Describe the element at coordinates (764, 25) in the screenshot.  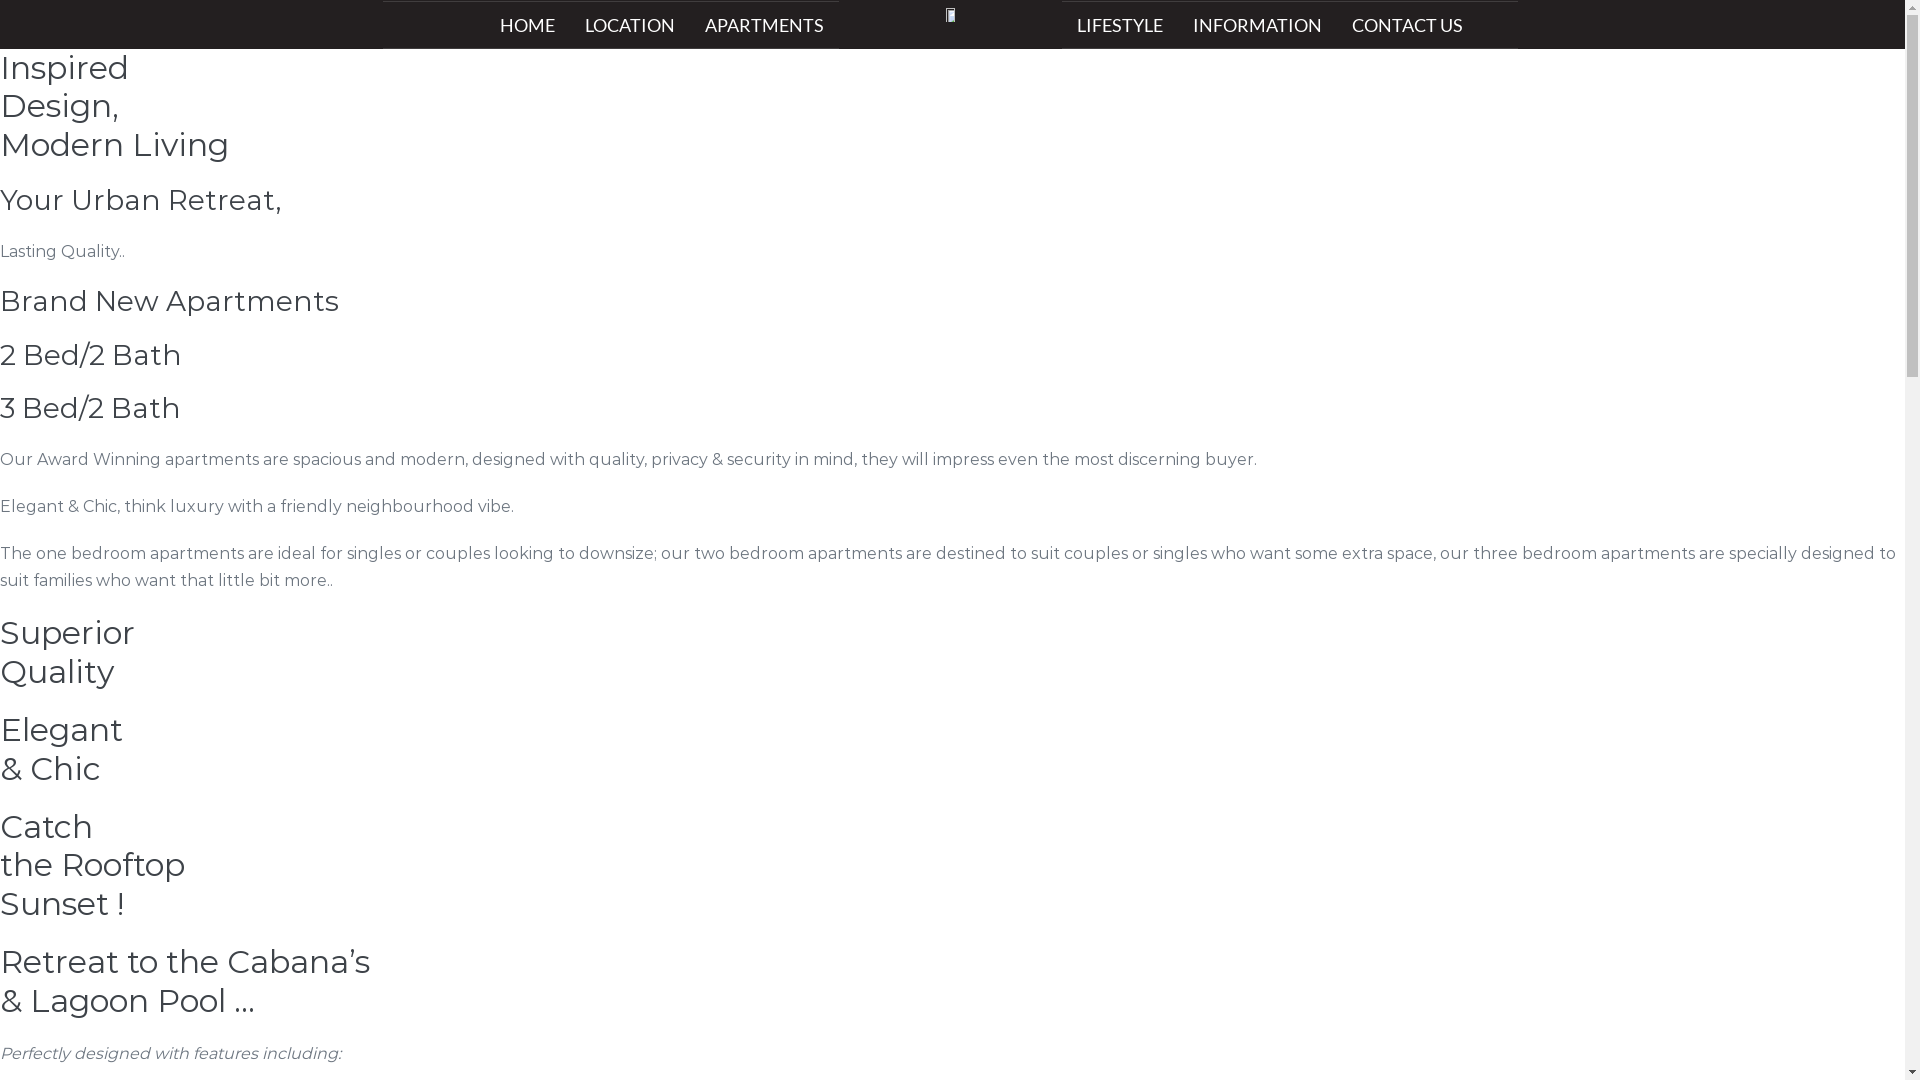
I see `APARTMENTS` at that location.